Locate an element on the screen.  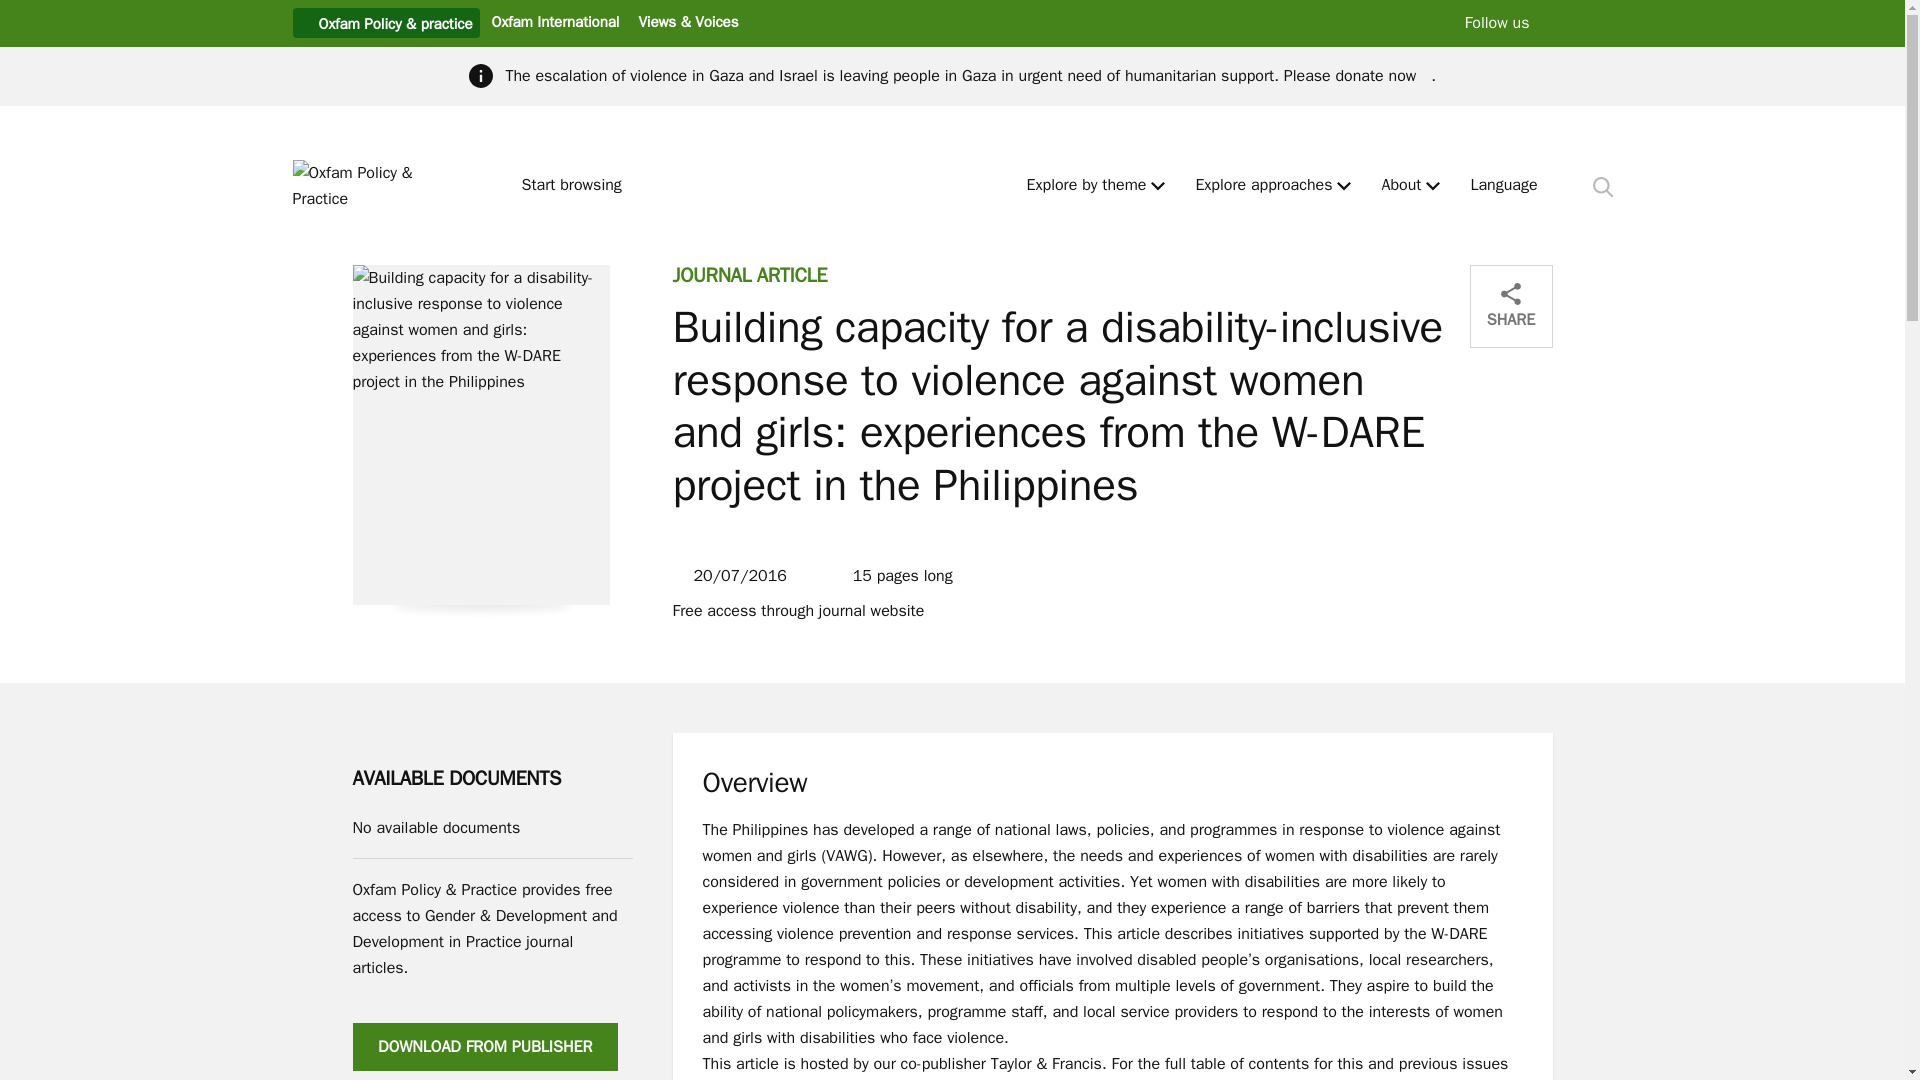
English is located at coordinates (1504, 186).